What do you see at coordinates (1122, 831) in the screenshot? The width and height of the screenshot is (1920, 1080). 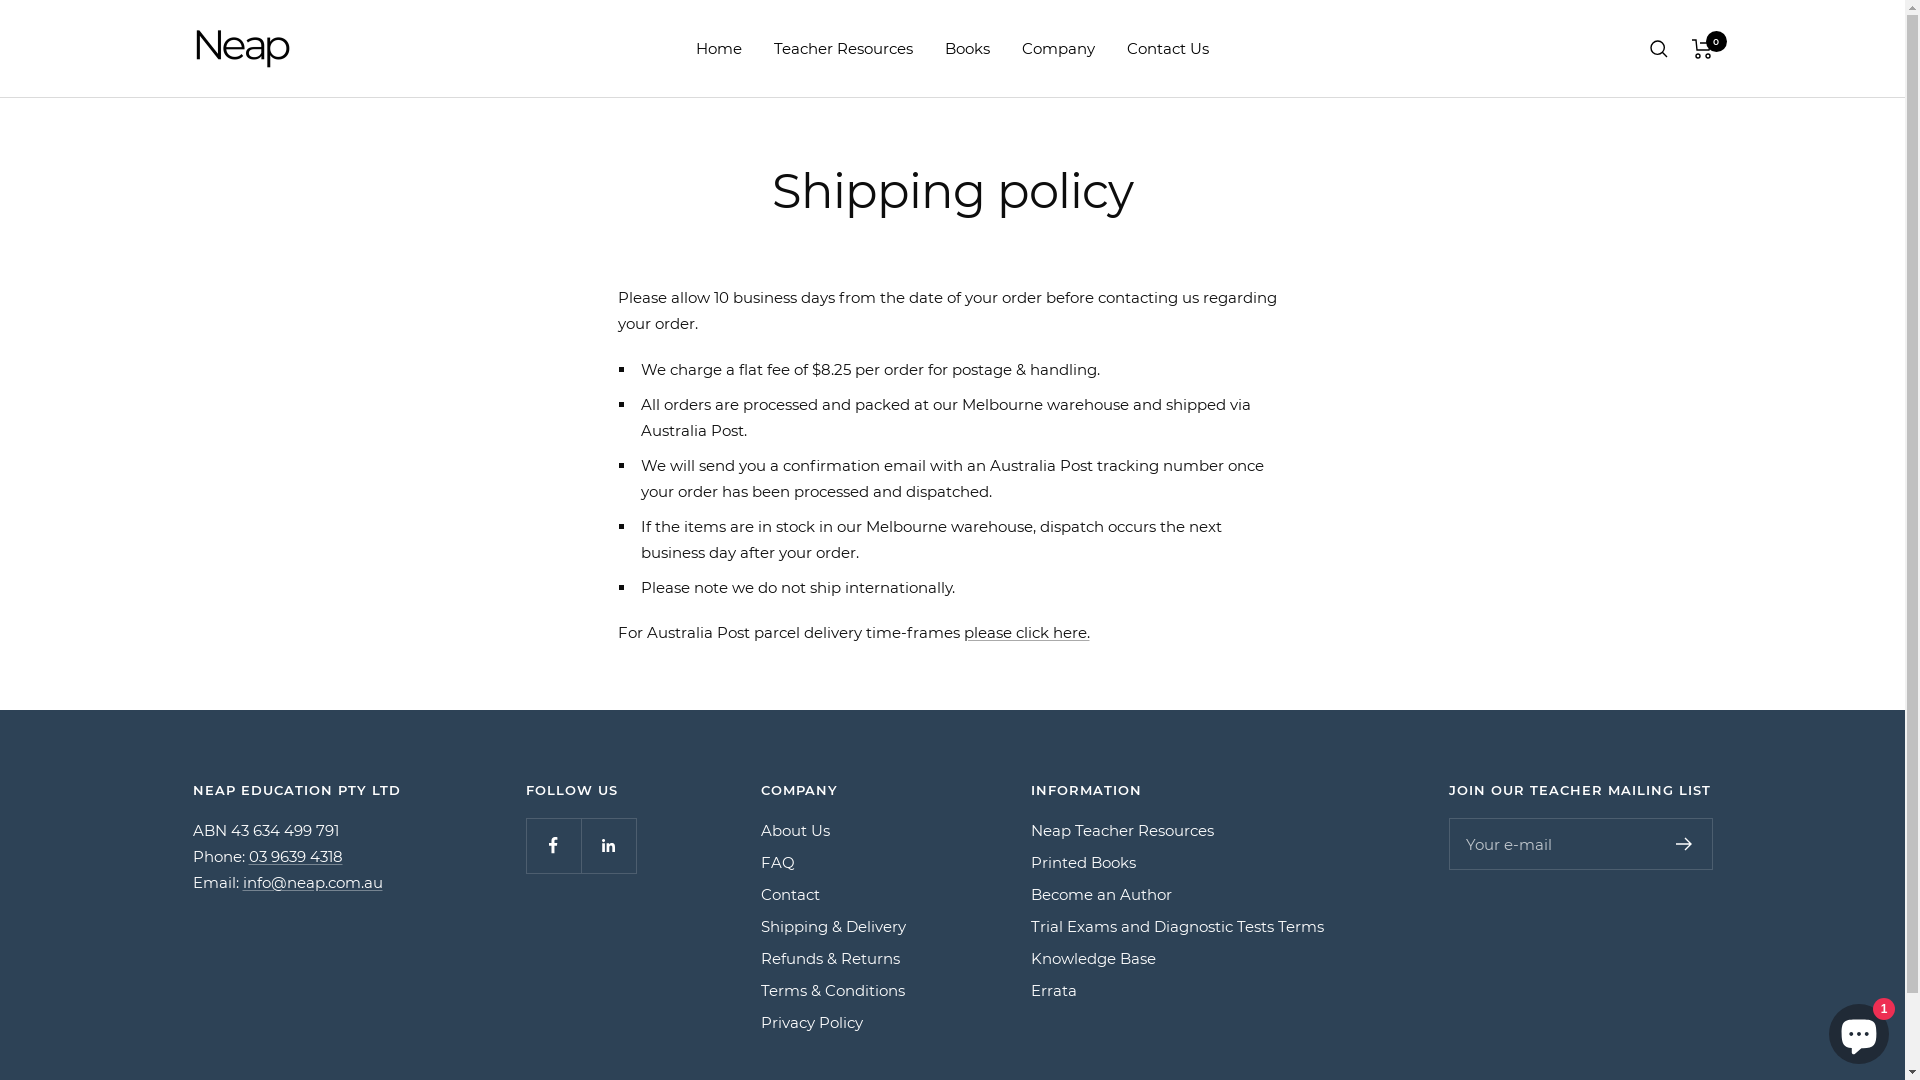 I see `Neap Teacher Resources` at bounding box center [1122, 831].